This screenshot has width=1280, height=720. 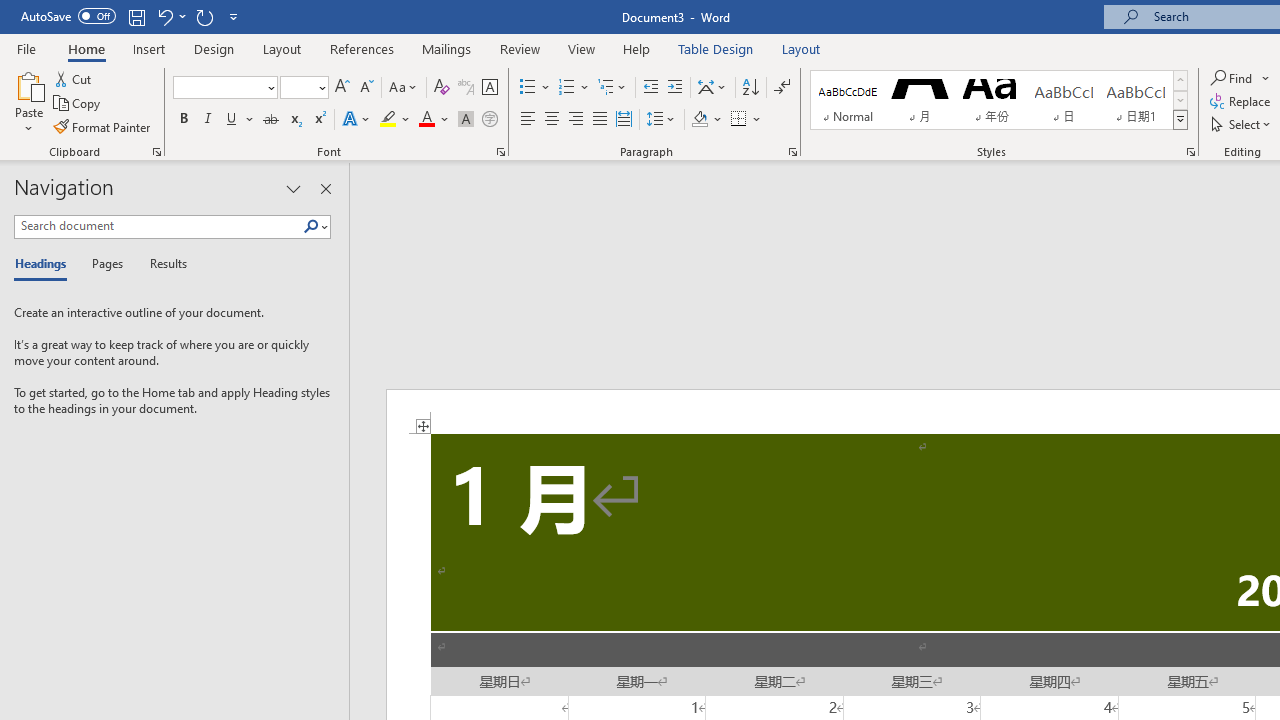 I want to click on Decrease Indent, so click(x=650, y=88).